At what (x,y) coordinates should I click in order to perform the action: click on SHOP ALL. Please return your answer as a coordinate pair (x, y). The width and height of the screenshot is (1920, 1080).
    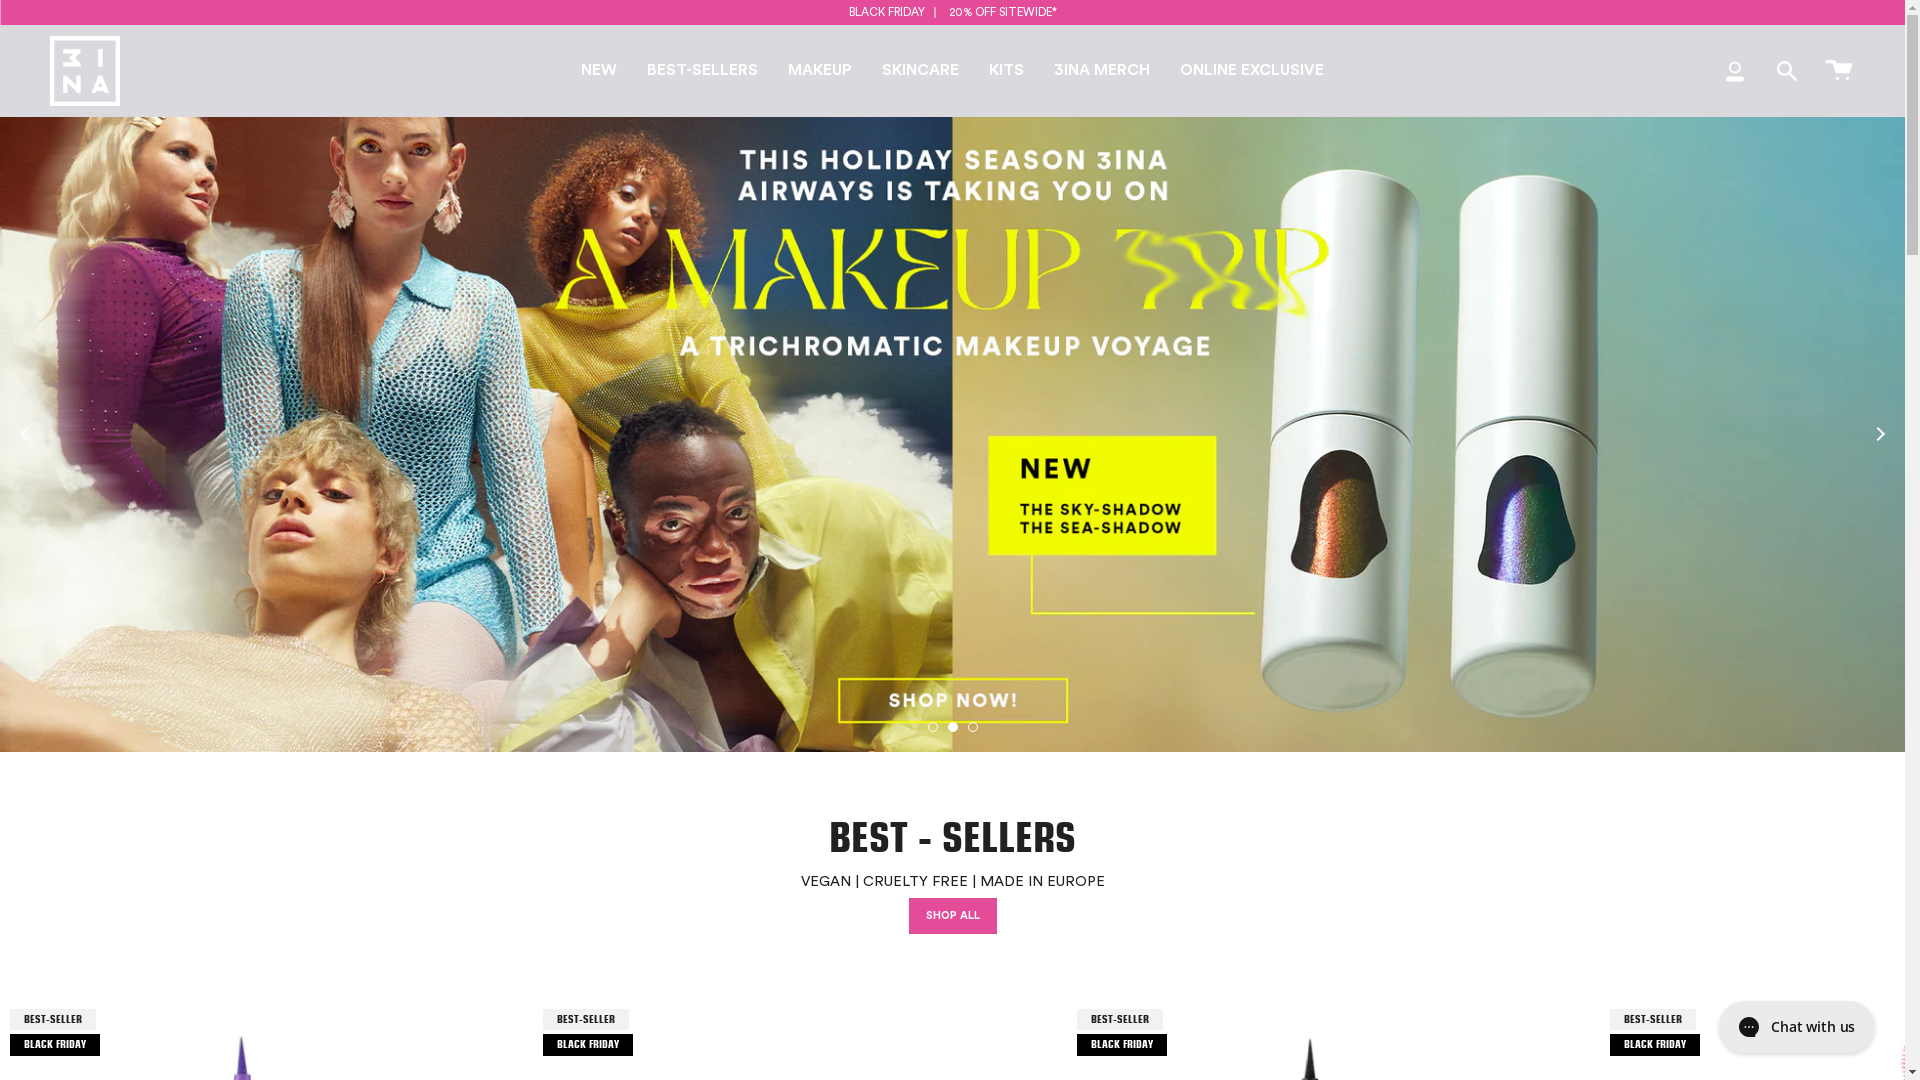
    Looking at the image, I should click on (952, 916).